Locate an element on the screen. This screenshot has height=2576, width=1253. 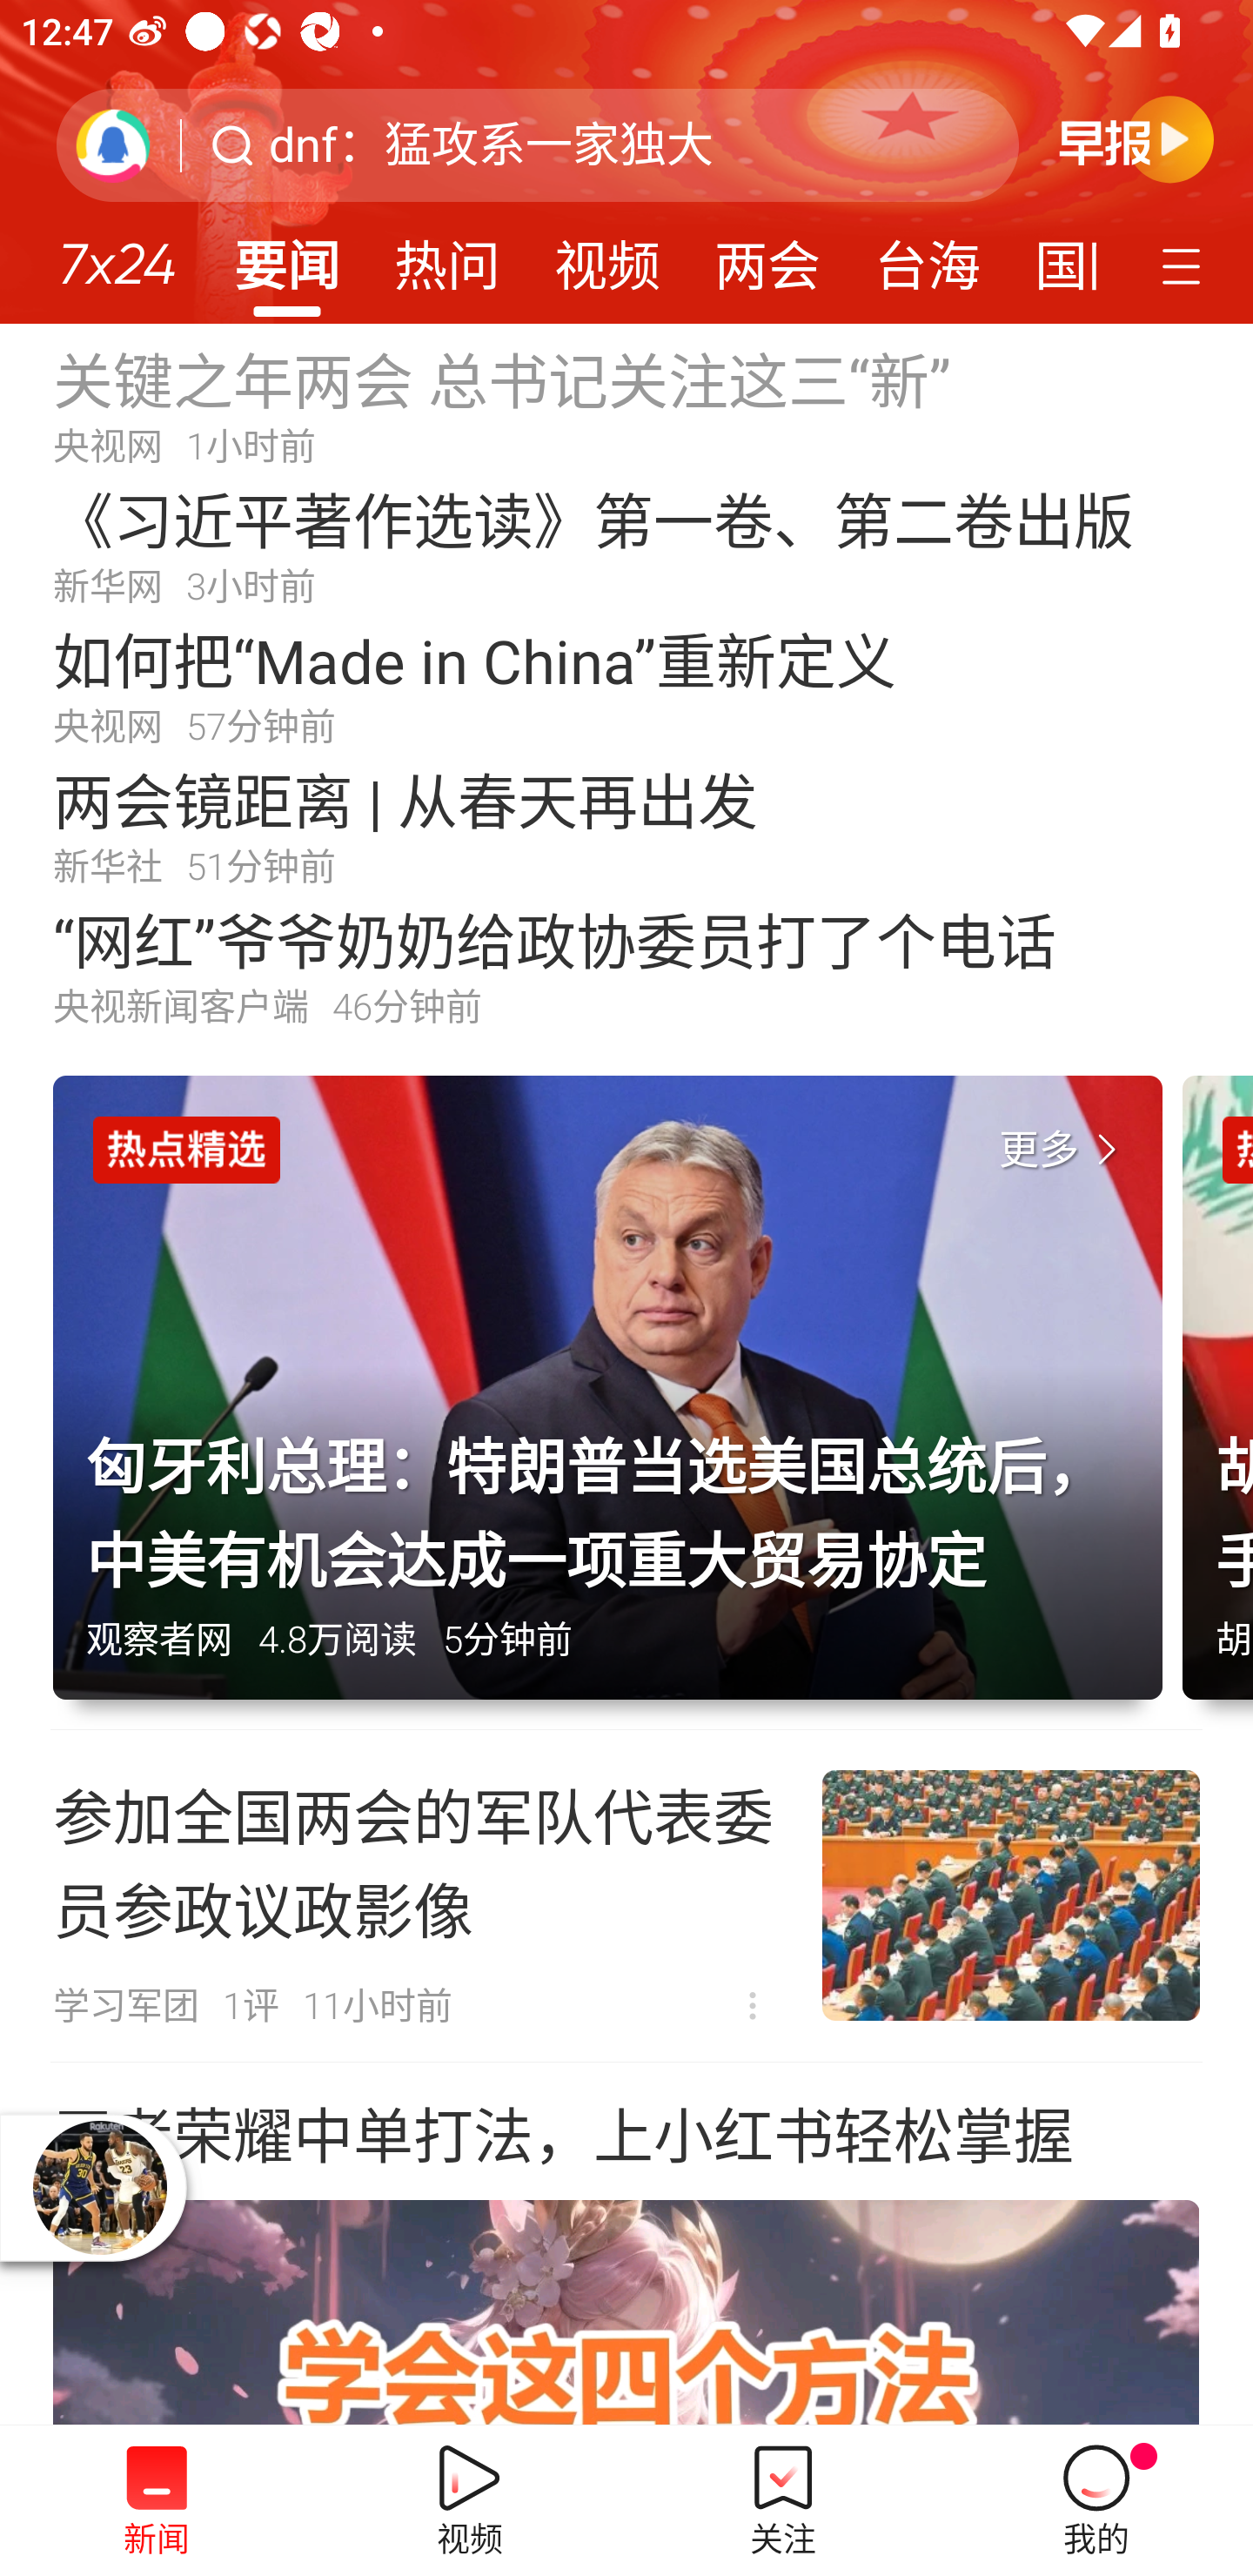
参加全国两会的军队代表委员参政议政影像 学习军团 1评 11小时前  不感兴趣 is located at coordinates (626, 1895).